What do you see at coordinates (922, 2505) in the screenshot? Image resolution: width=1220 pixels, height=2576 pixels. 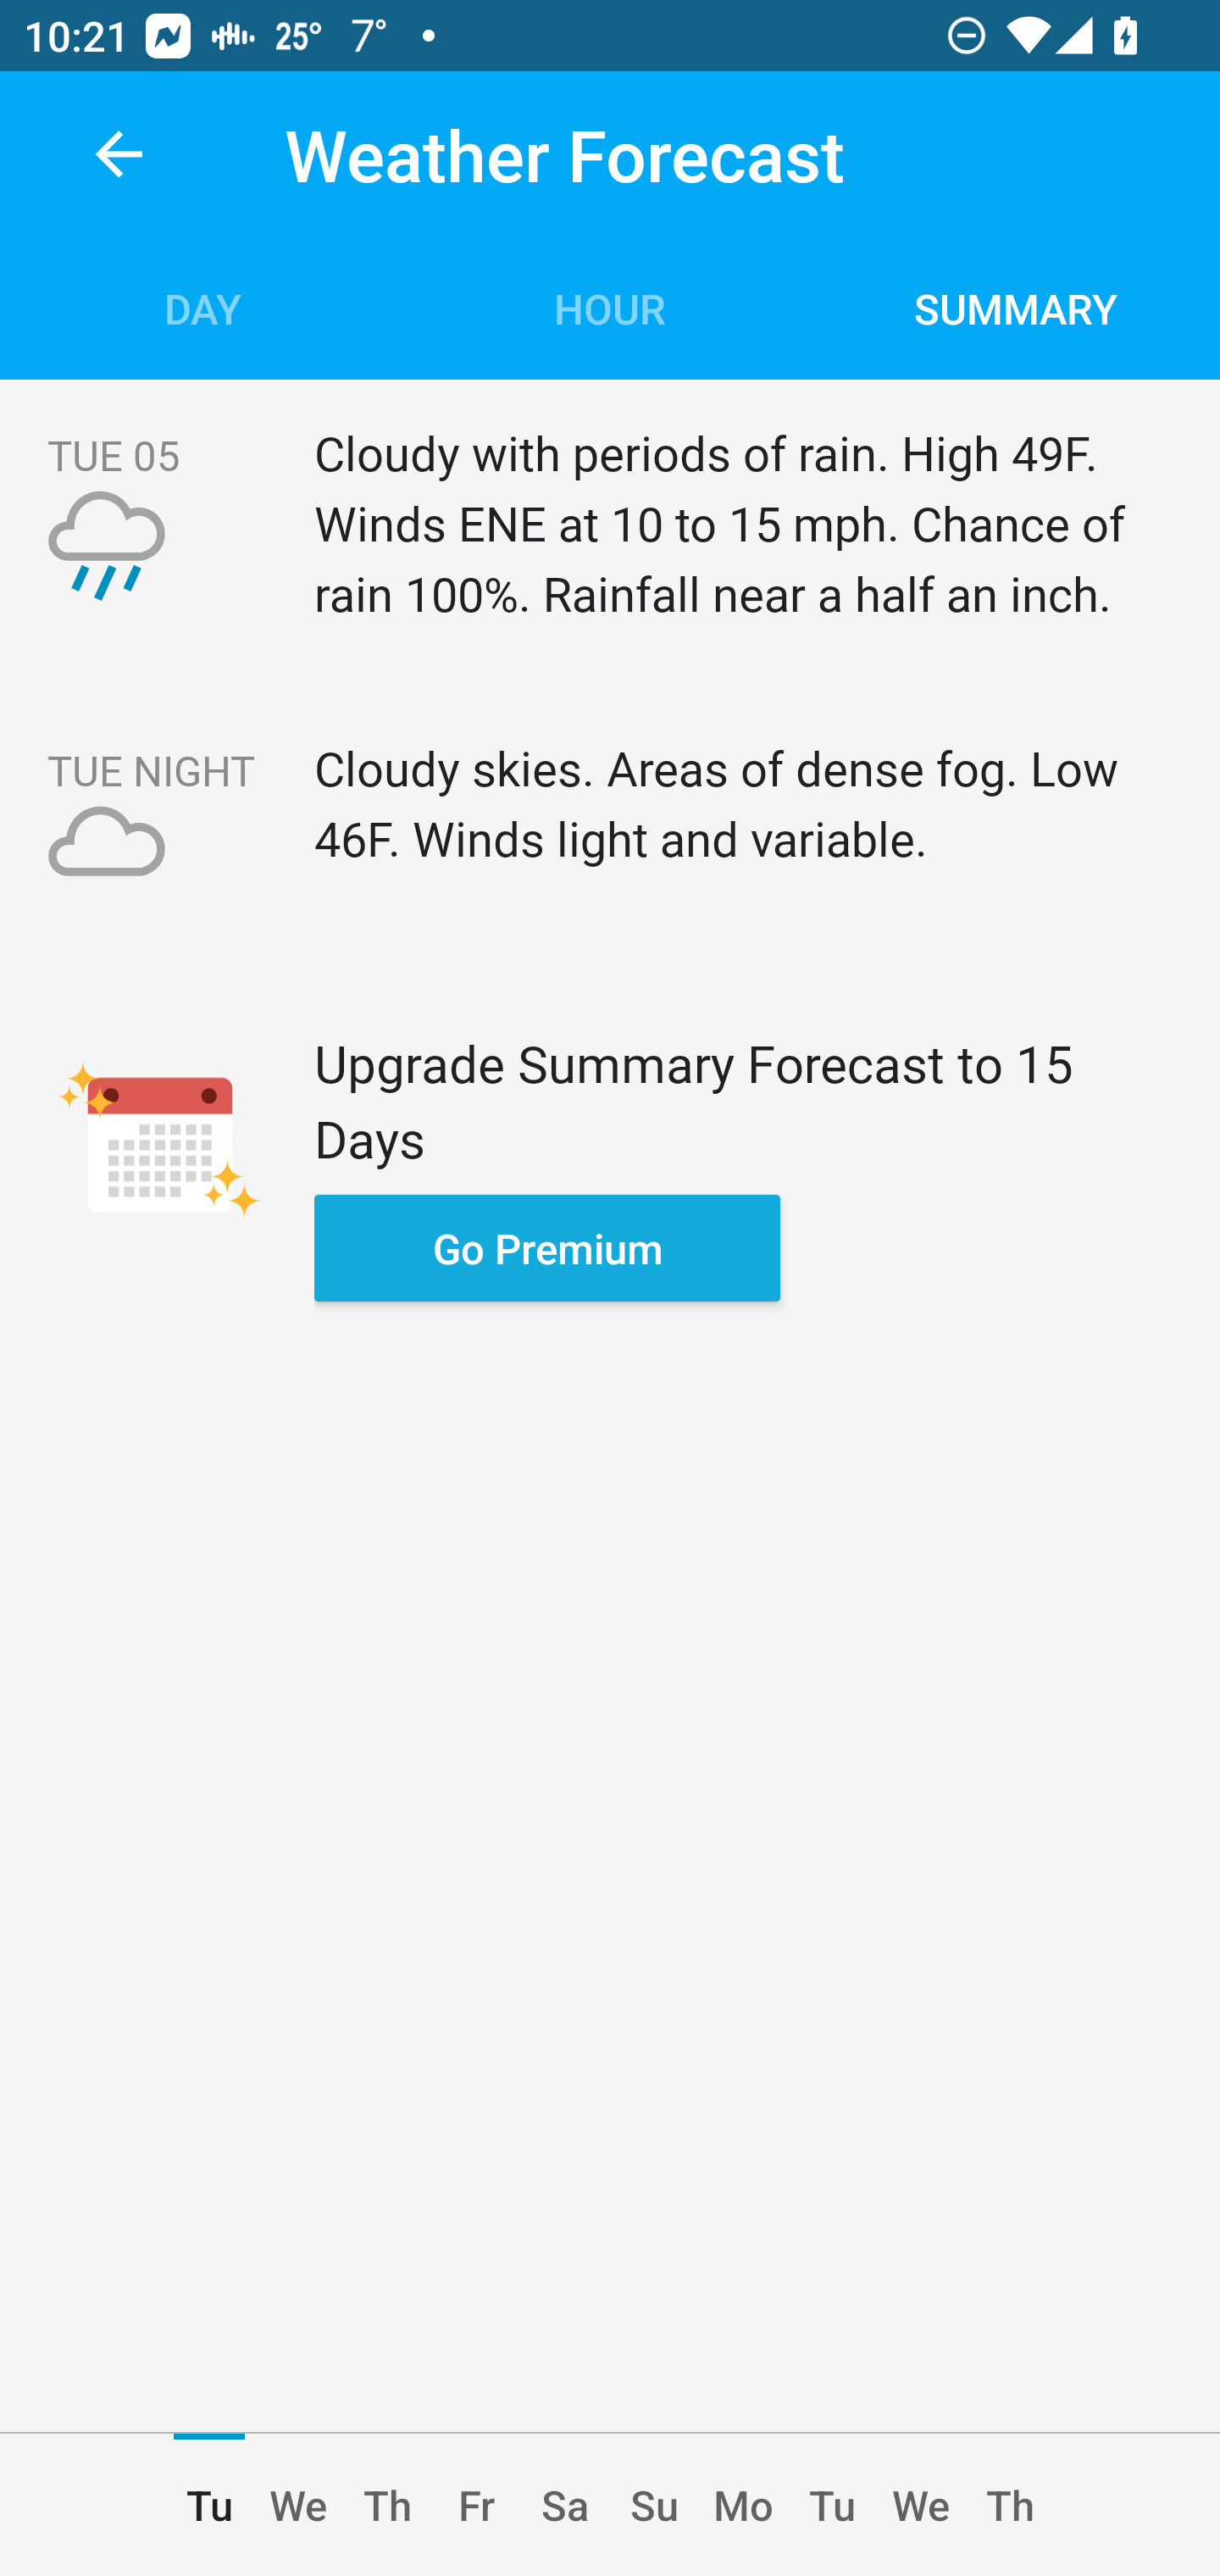 I see `We` at bounding box center [922, 2505].